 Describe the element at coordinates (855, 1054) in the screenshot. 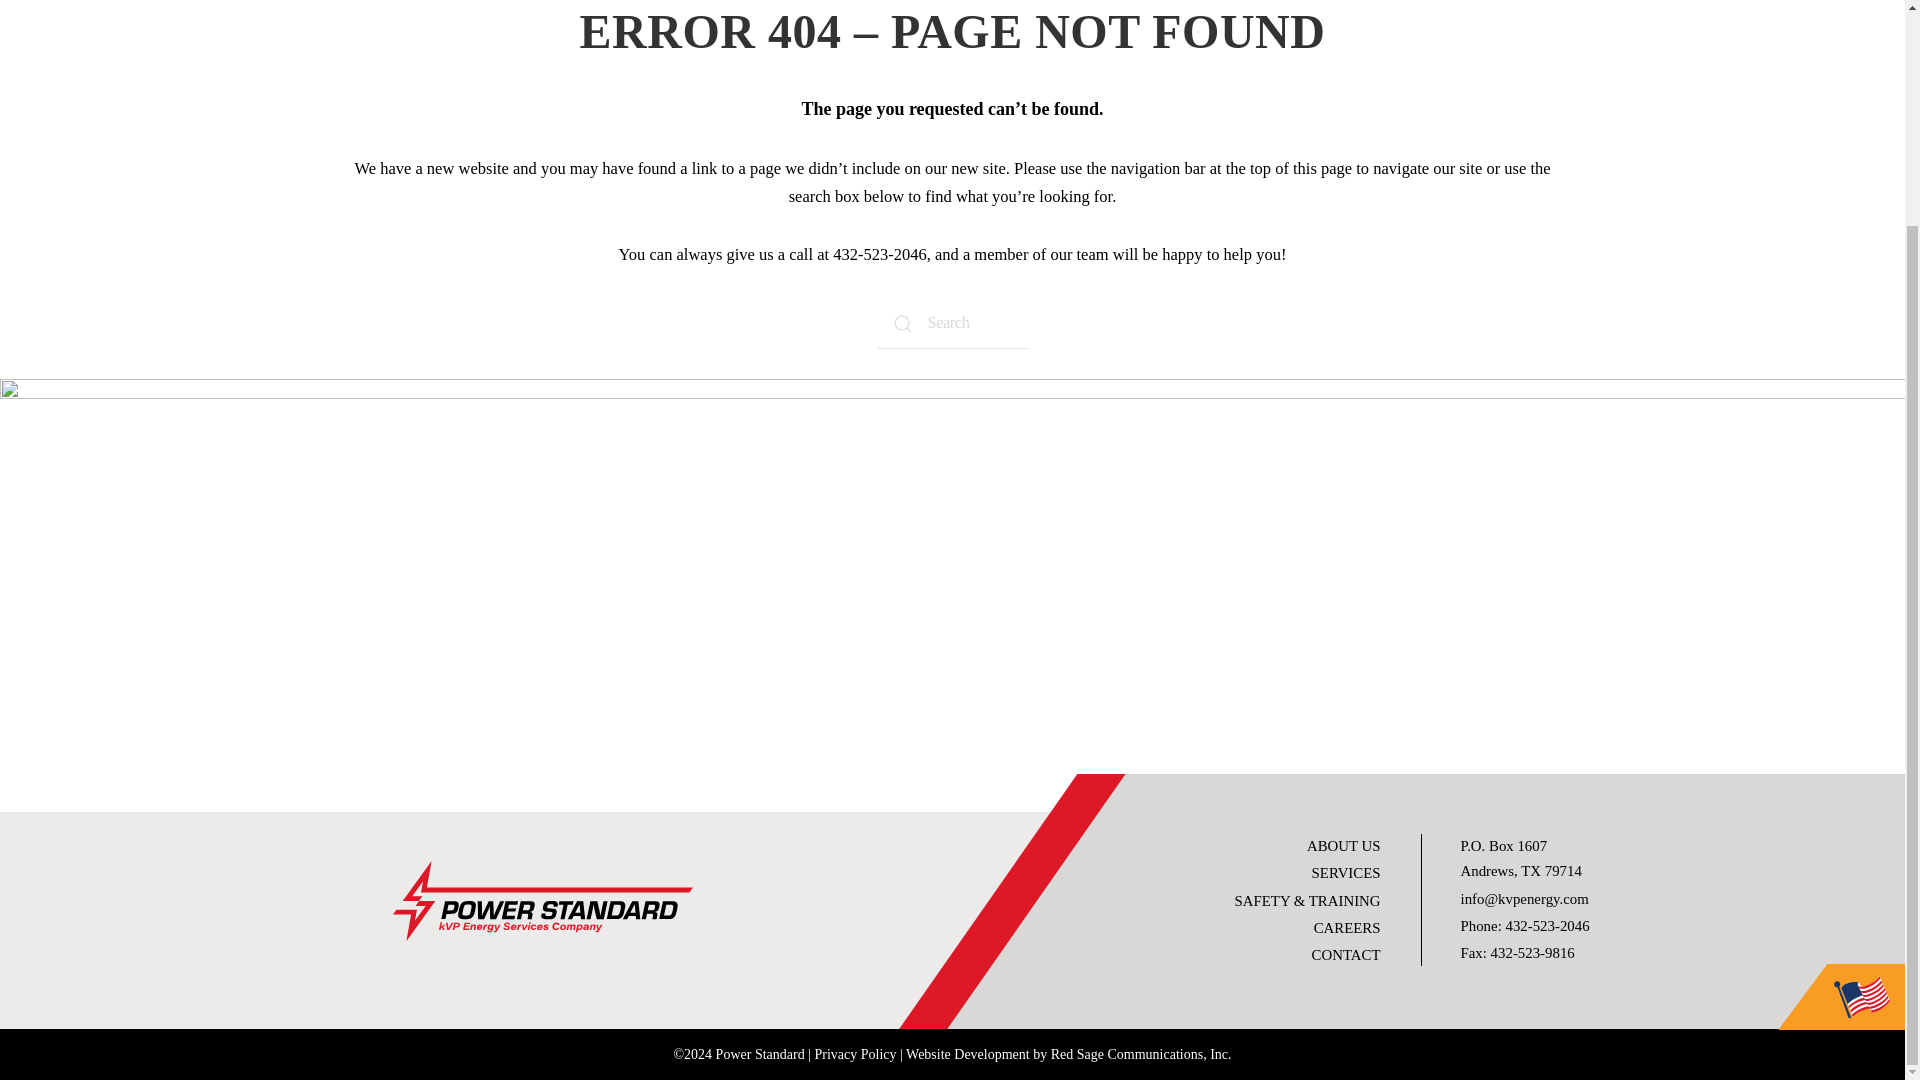

I see `Privacy Policy` at that location.